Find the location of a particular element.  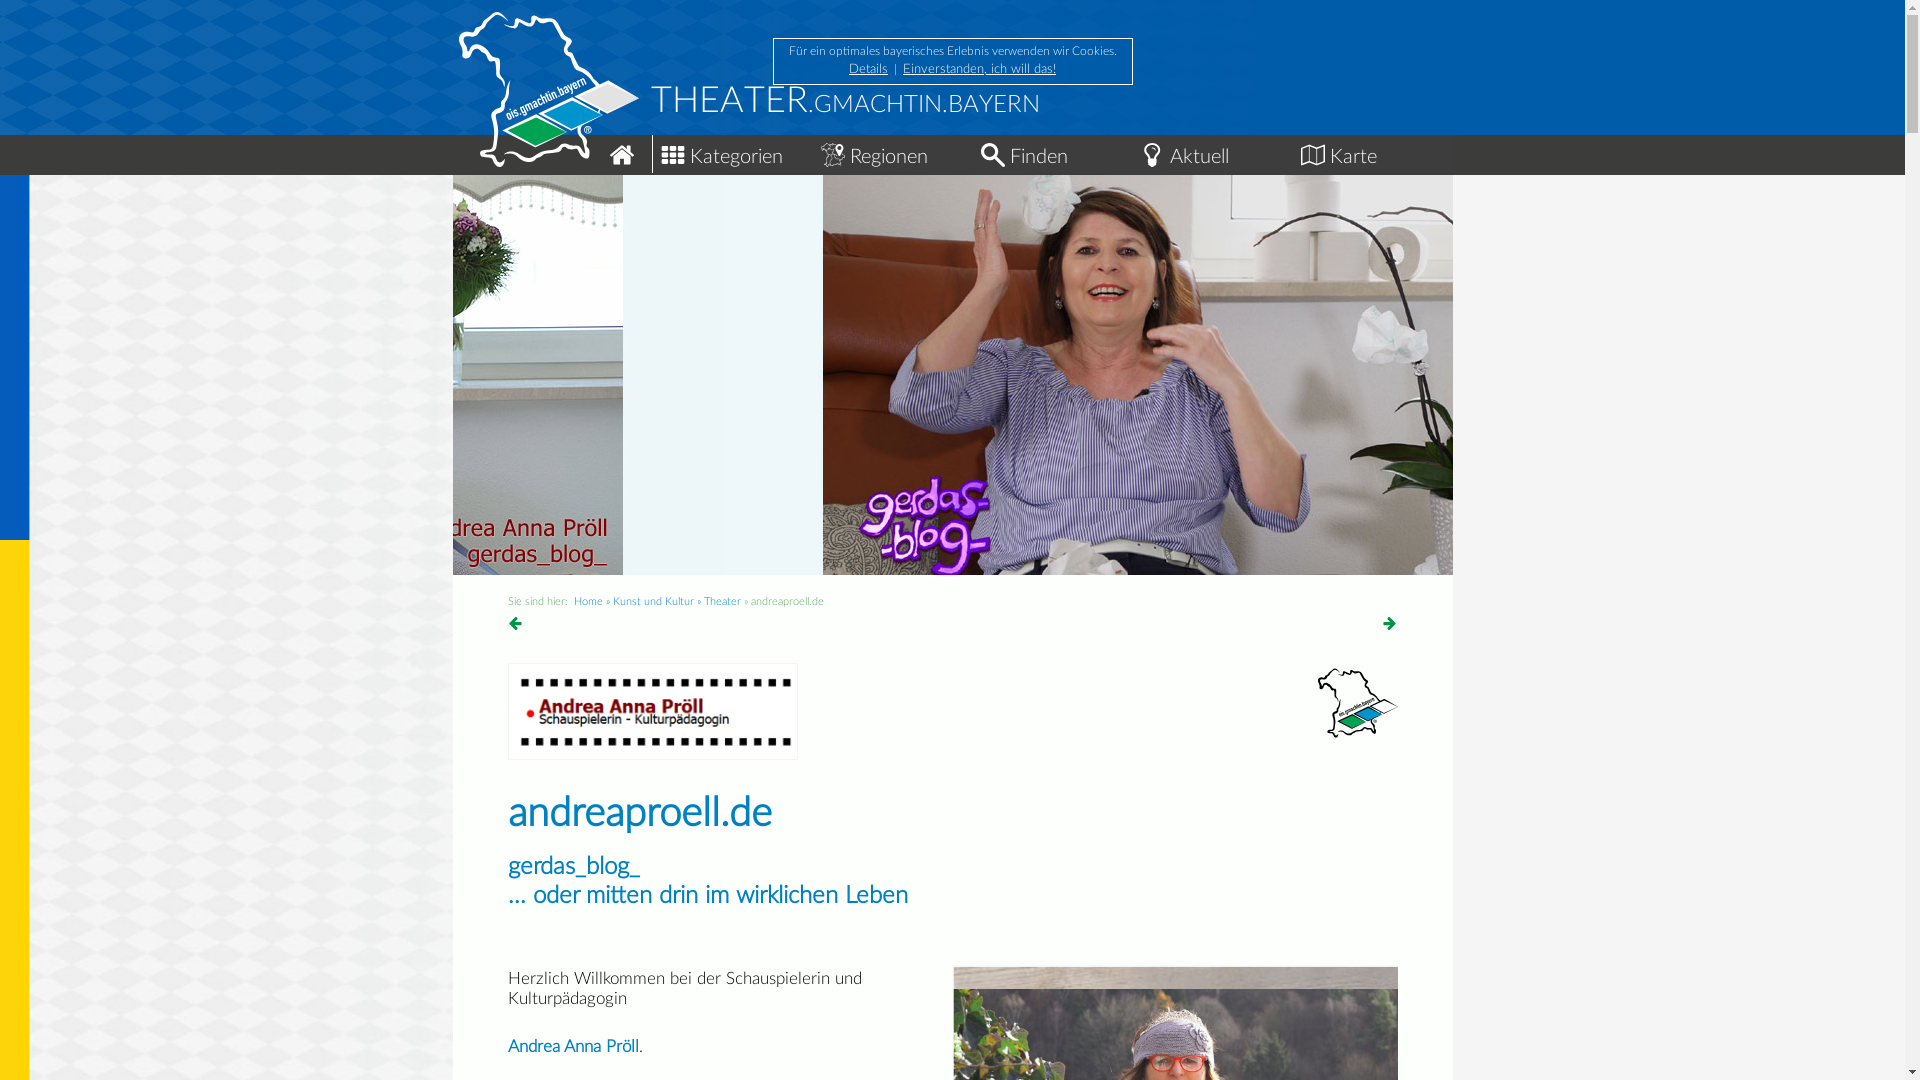

Home is located at coordinates (588, 602).